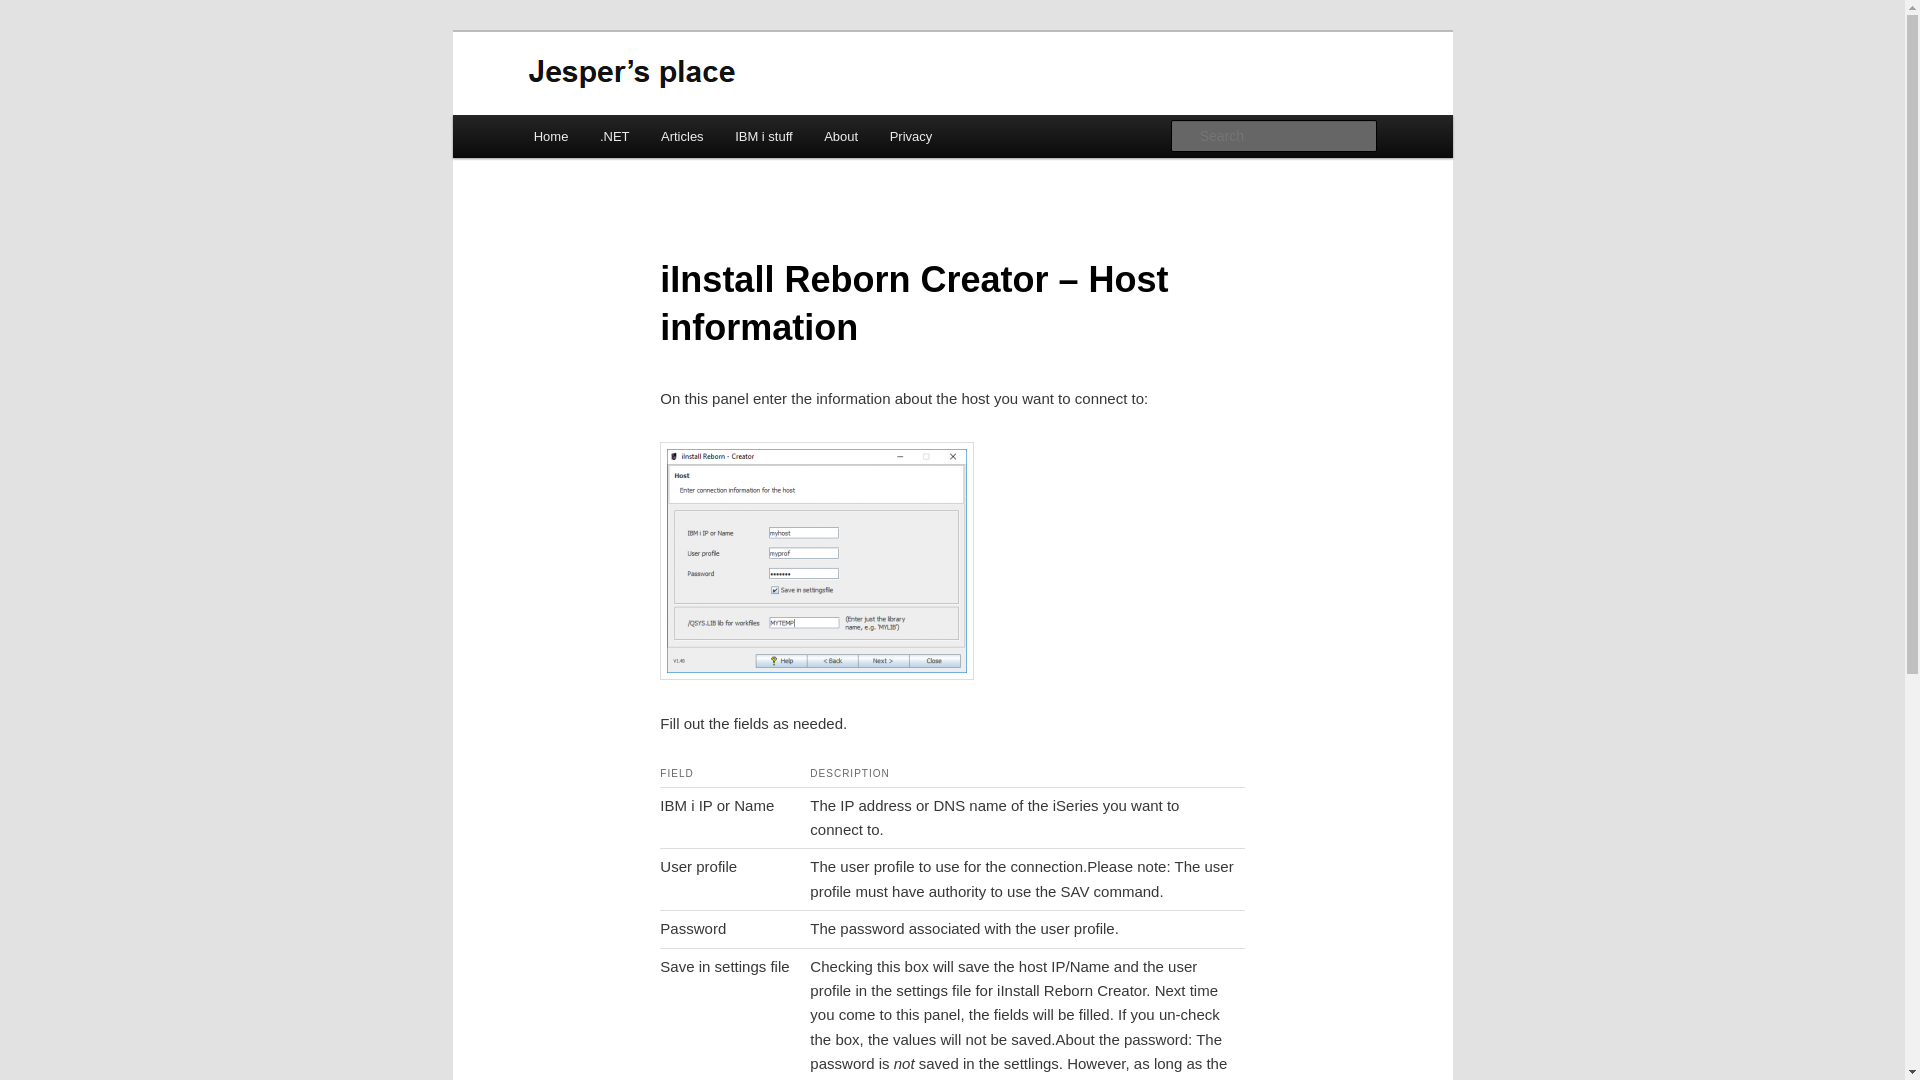 The width and height of the screenshot is (1920, 1080). What do you see at coordinates (910, 136) in the screenshot?
I see `Privacy` at bounding box center [910, 136].